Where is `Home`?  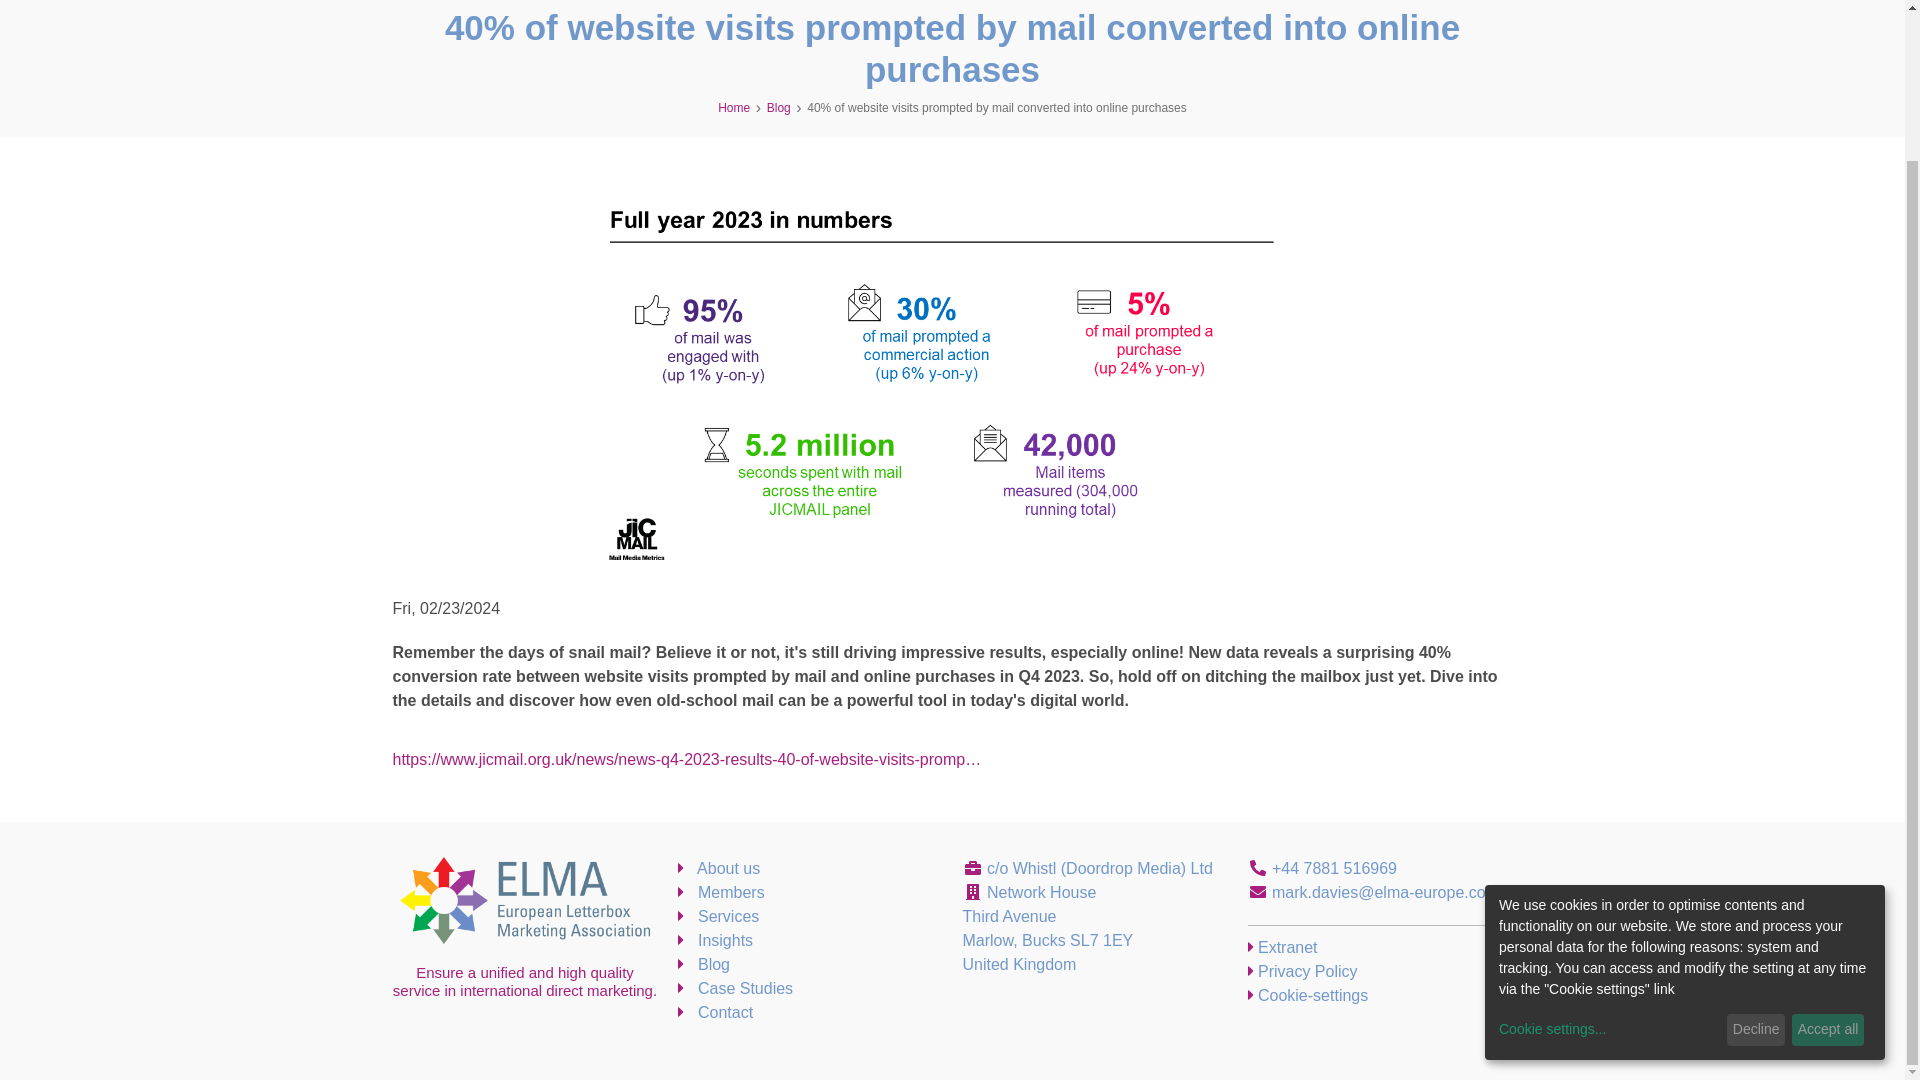
Home is located at coordinates (734, 108).